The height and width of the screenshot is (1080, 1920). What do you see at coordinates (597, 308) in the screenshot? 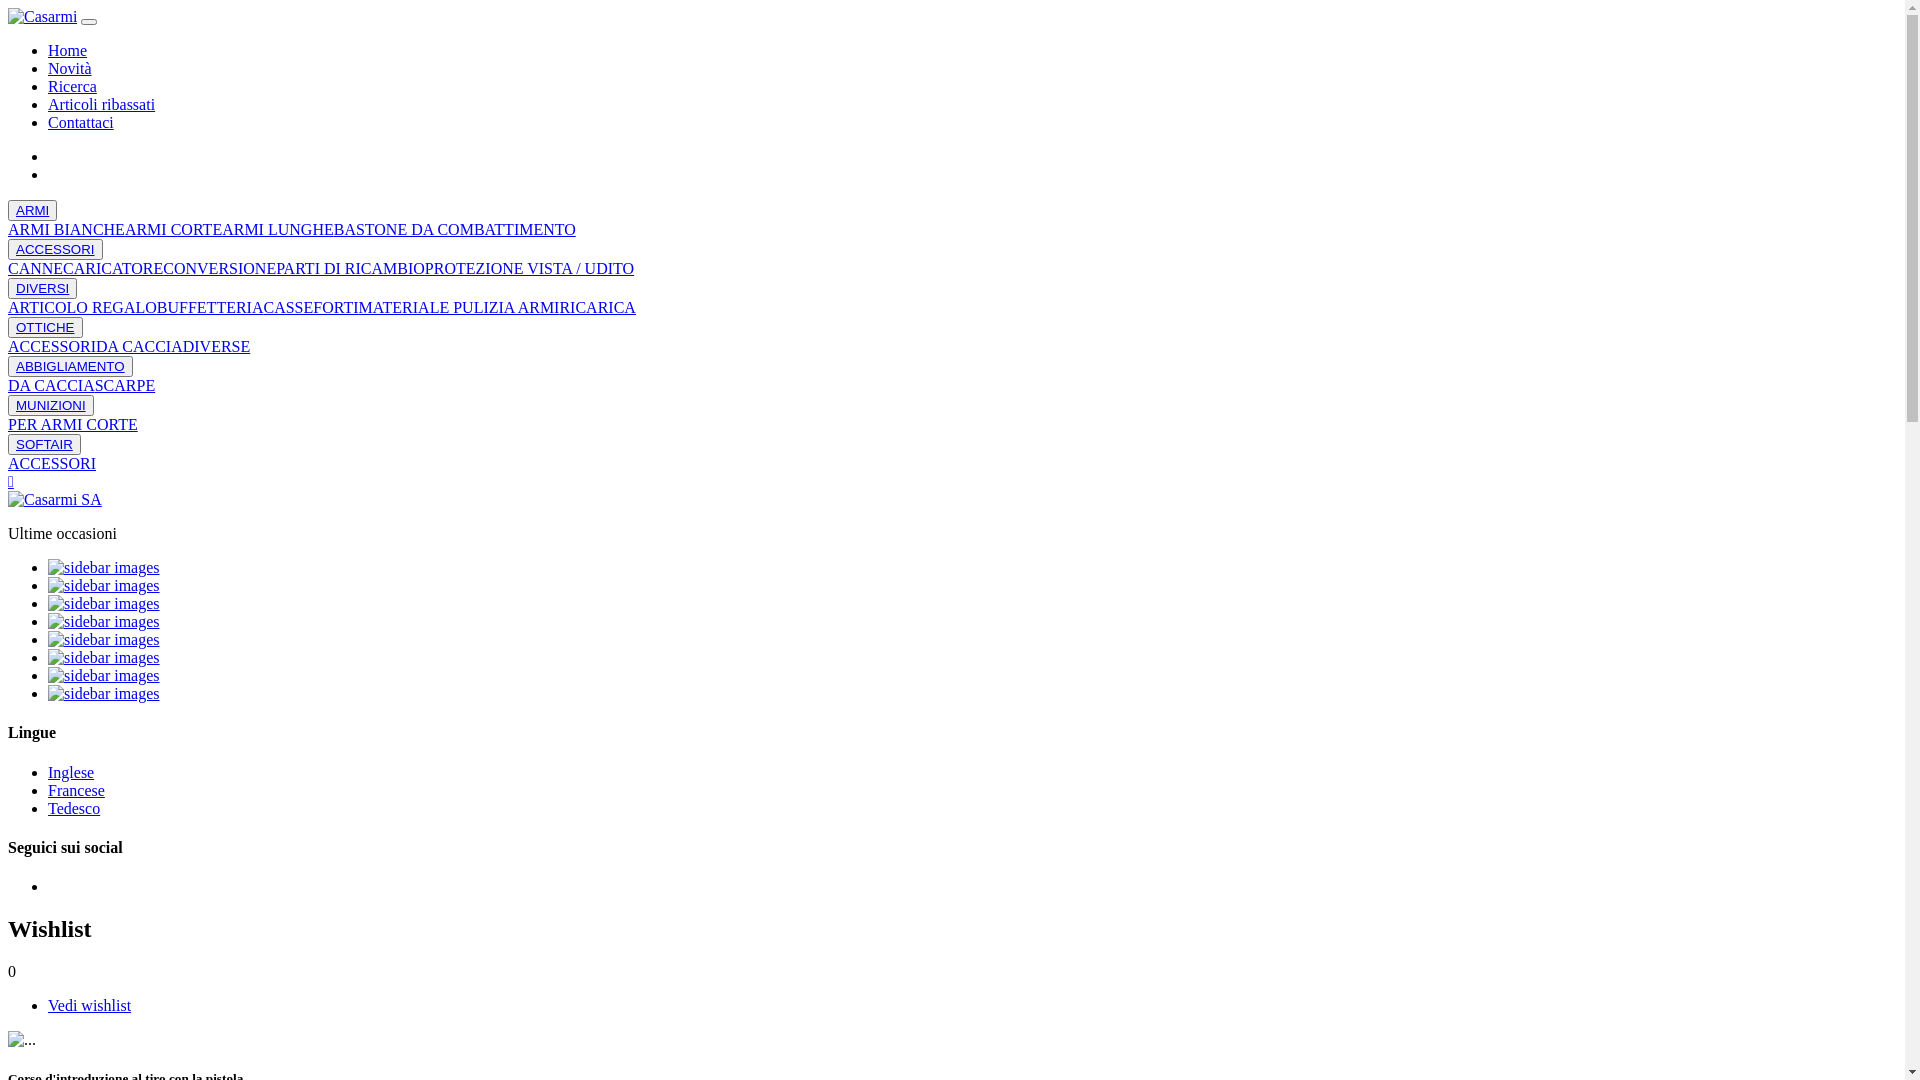
I see `RICARICA` at bounding box center [597, 308].